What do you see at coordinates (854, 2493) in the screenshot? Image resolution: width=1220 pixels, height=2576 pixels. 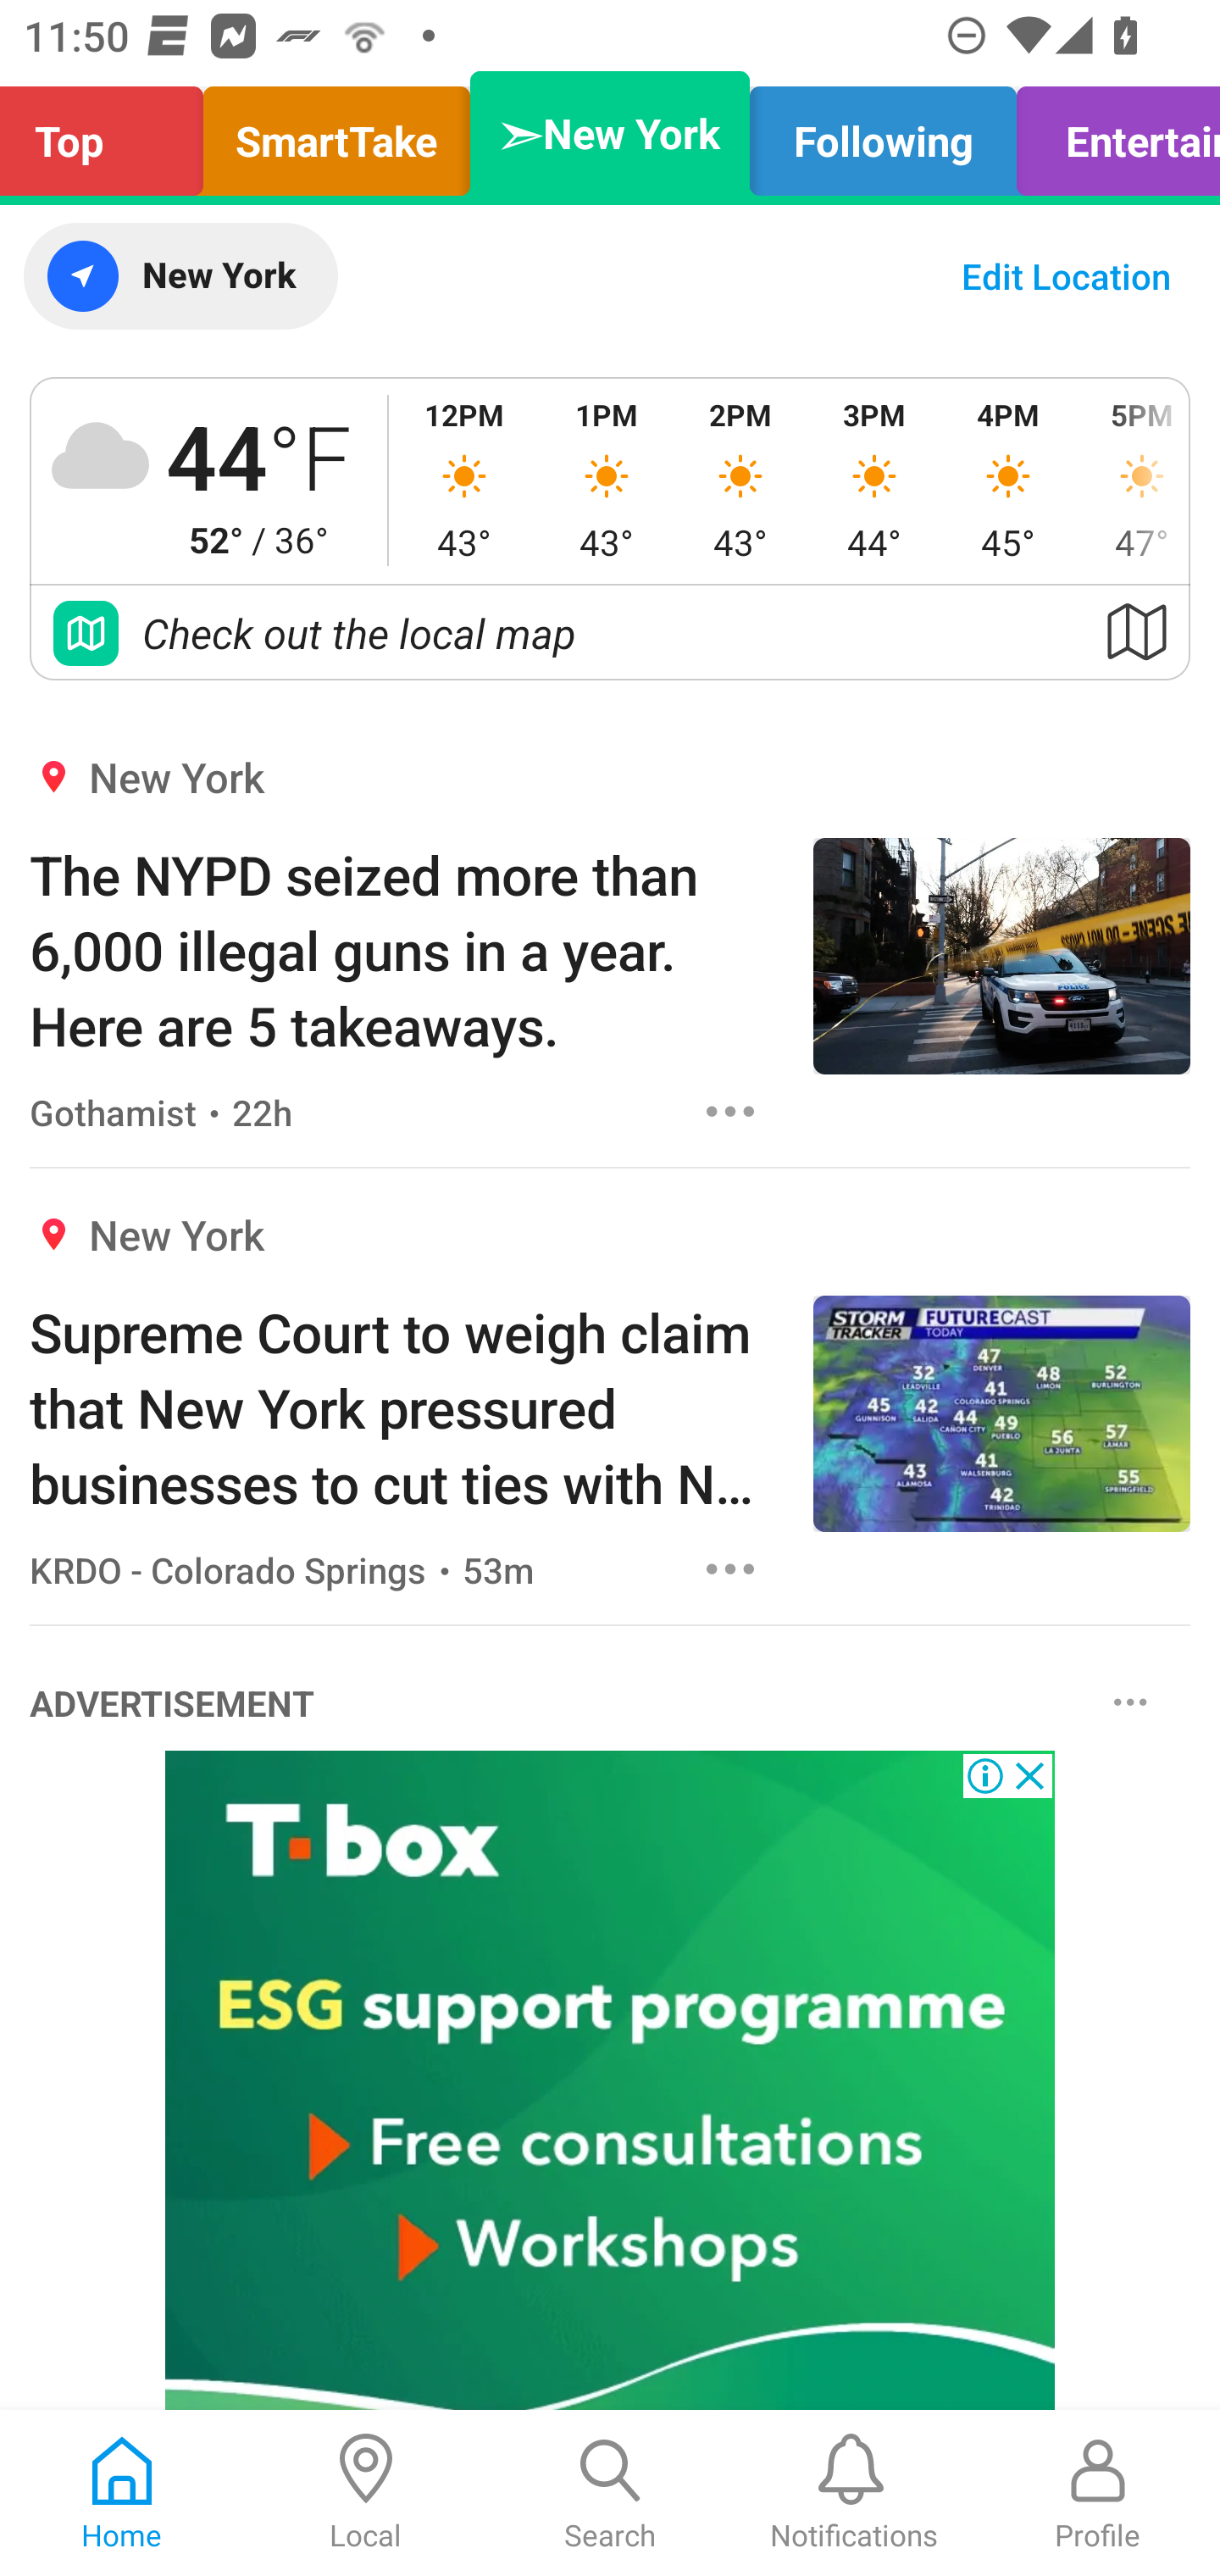 I see `Notifications` at bounding box center [854, 2493].